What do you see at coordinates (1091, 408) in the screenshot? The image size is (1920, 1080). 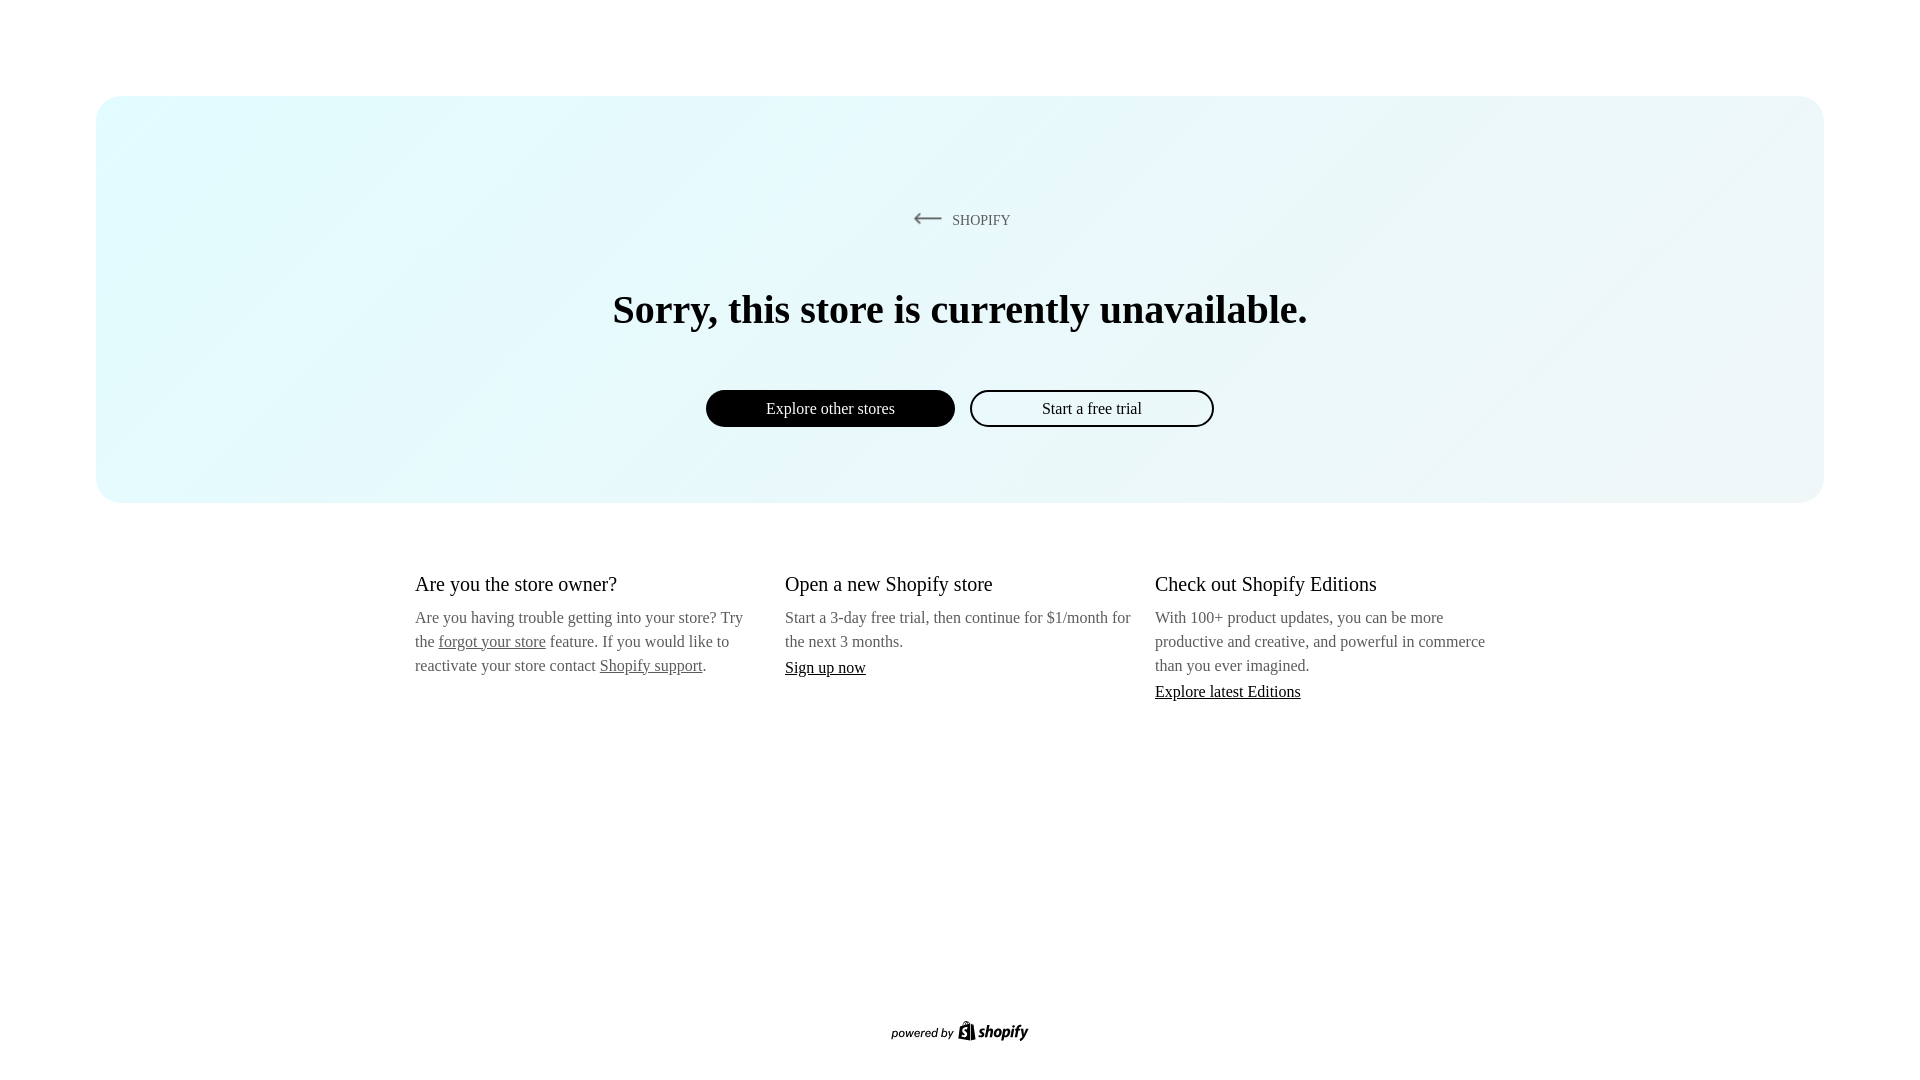 I see `Start a free trial` at bounding box center [1091, 408].